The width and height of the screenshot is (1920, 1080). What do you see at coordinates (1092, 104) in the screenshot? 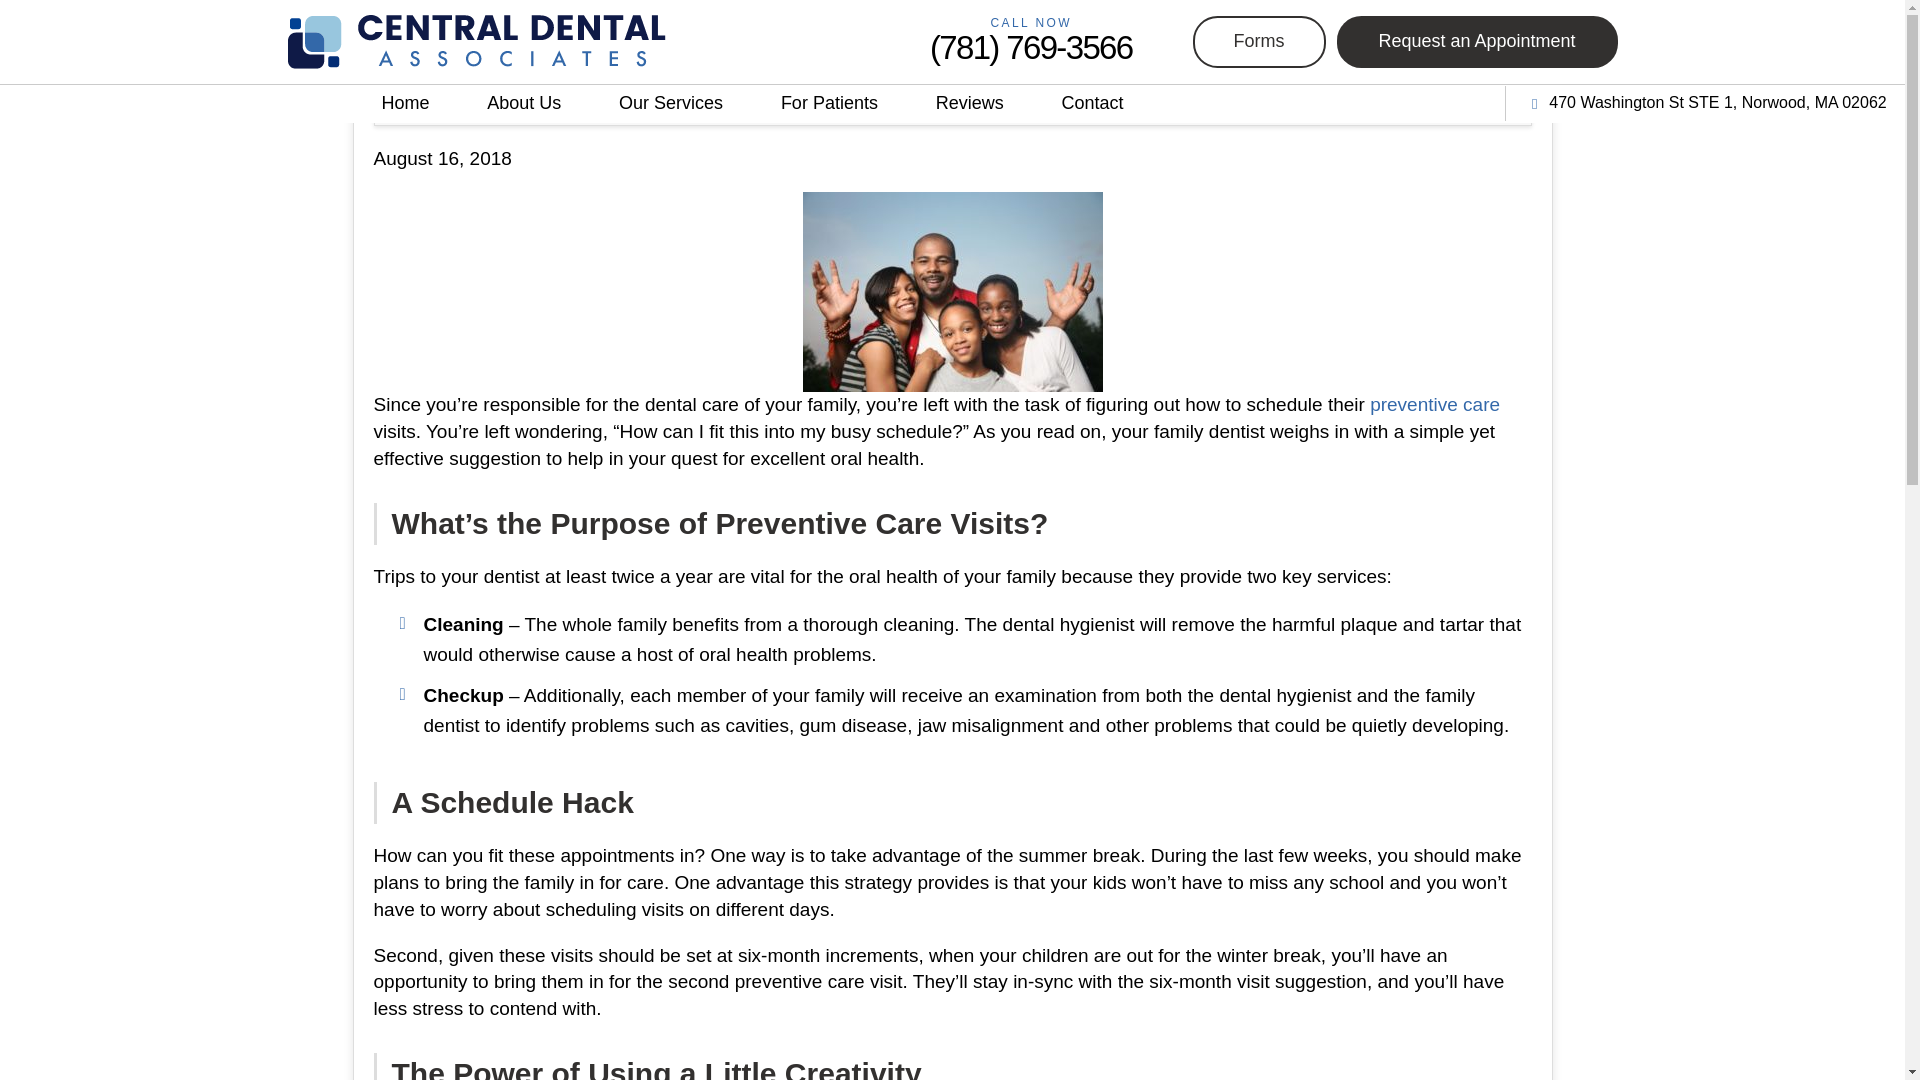
I see `Contact` at bounding box center [1092, 104].